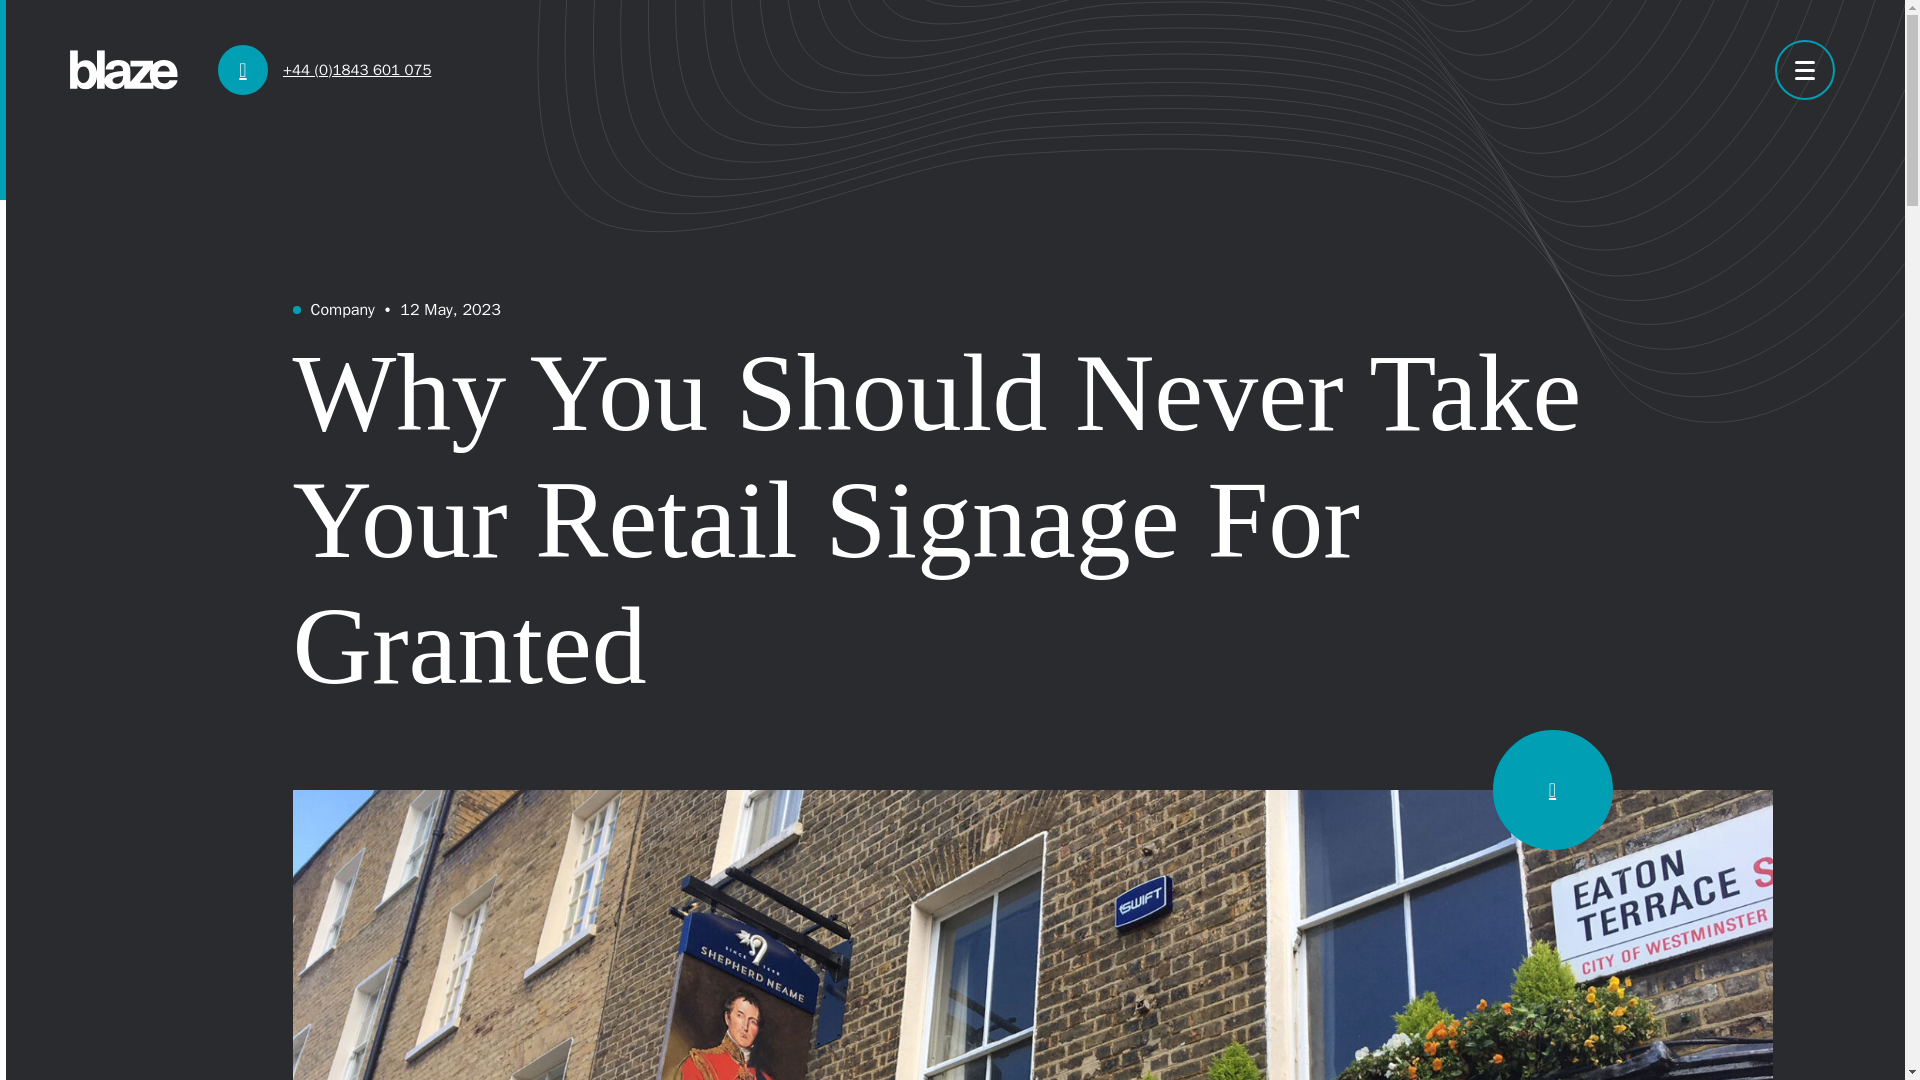 The height and width of the screenshot is (1080, 1920). Describe the element at coordinates (1804, 70) in the screenshot. I see `Menu` at that location.